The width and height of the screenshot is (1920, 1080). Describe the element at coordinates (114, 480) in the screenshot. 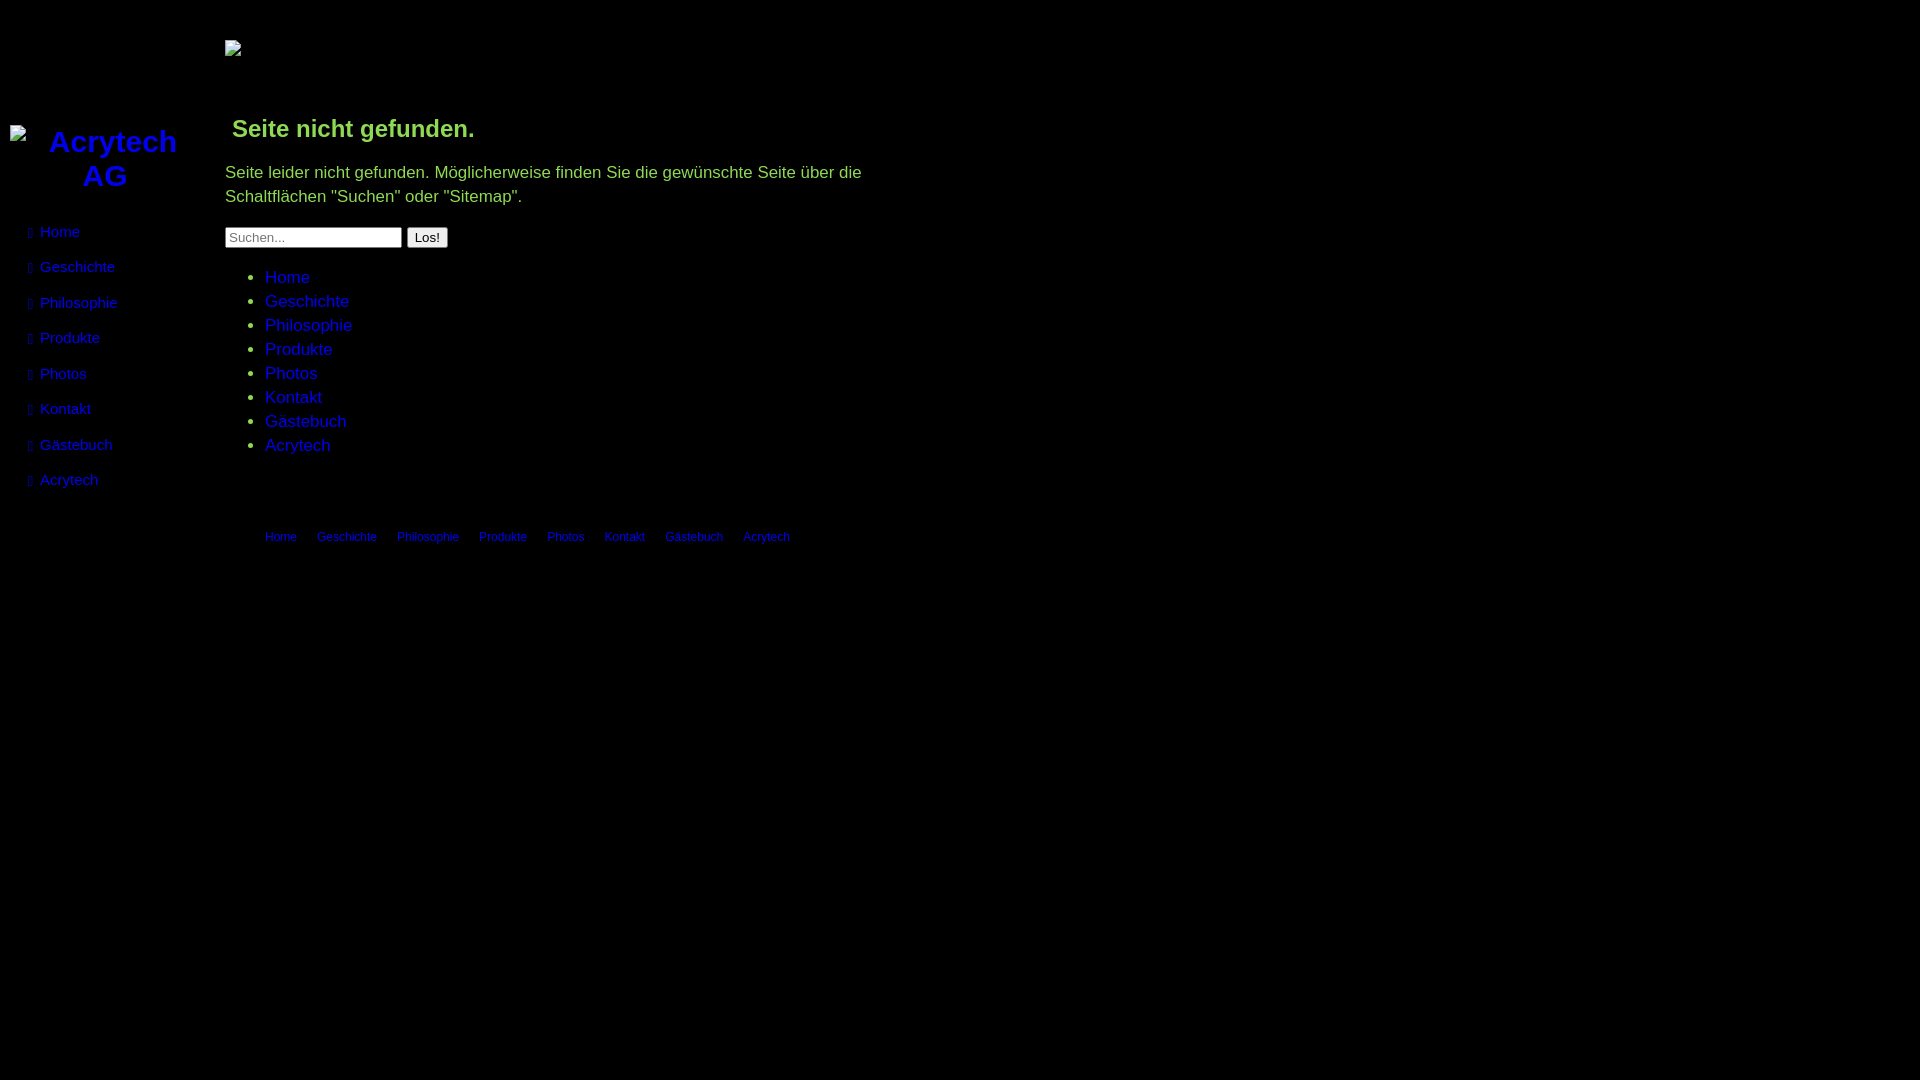

I see `Acrytech` at that location.